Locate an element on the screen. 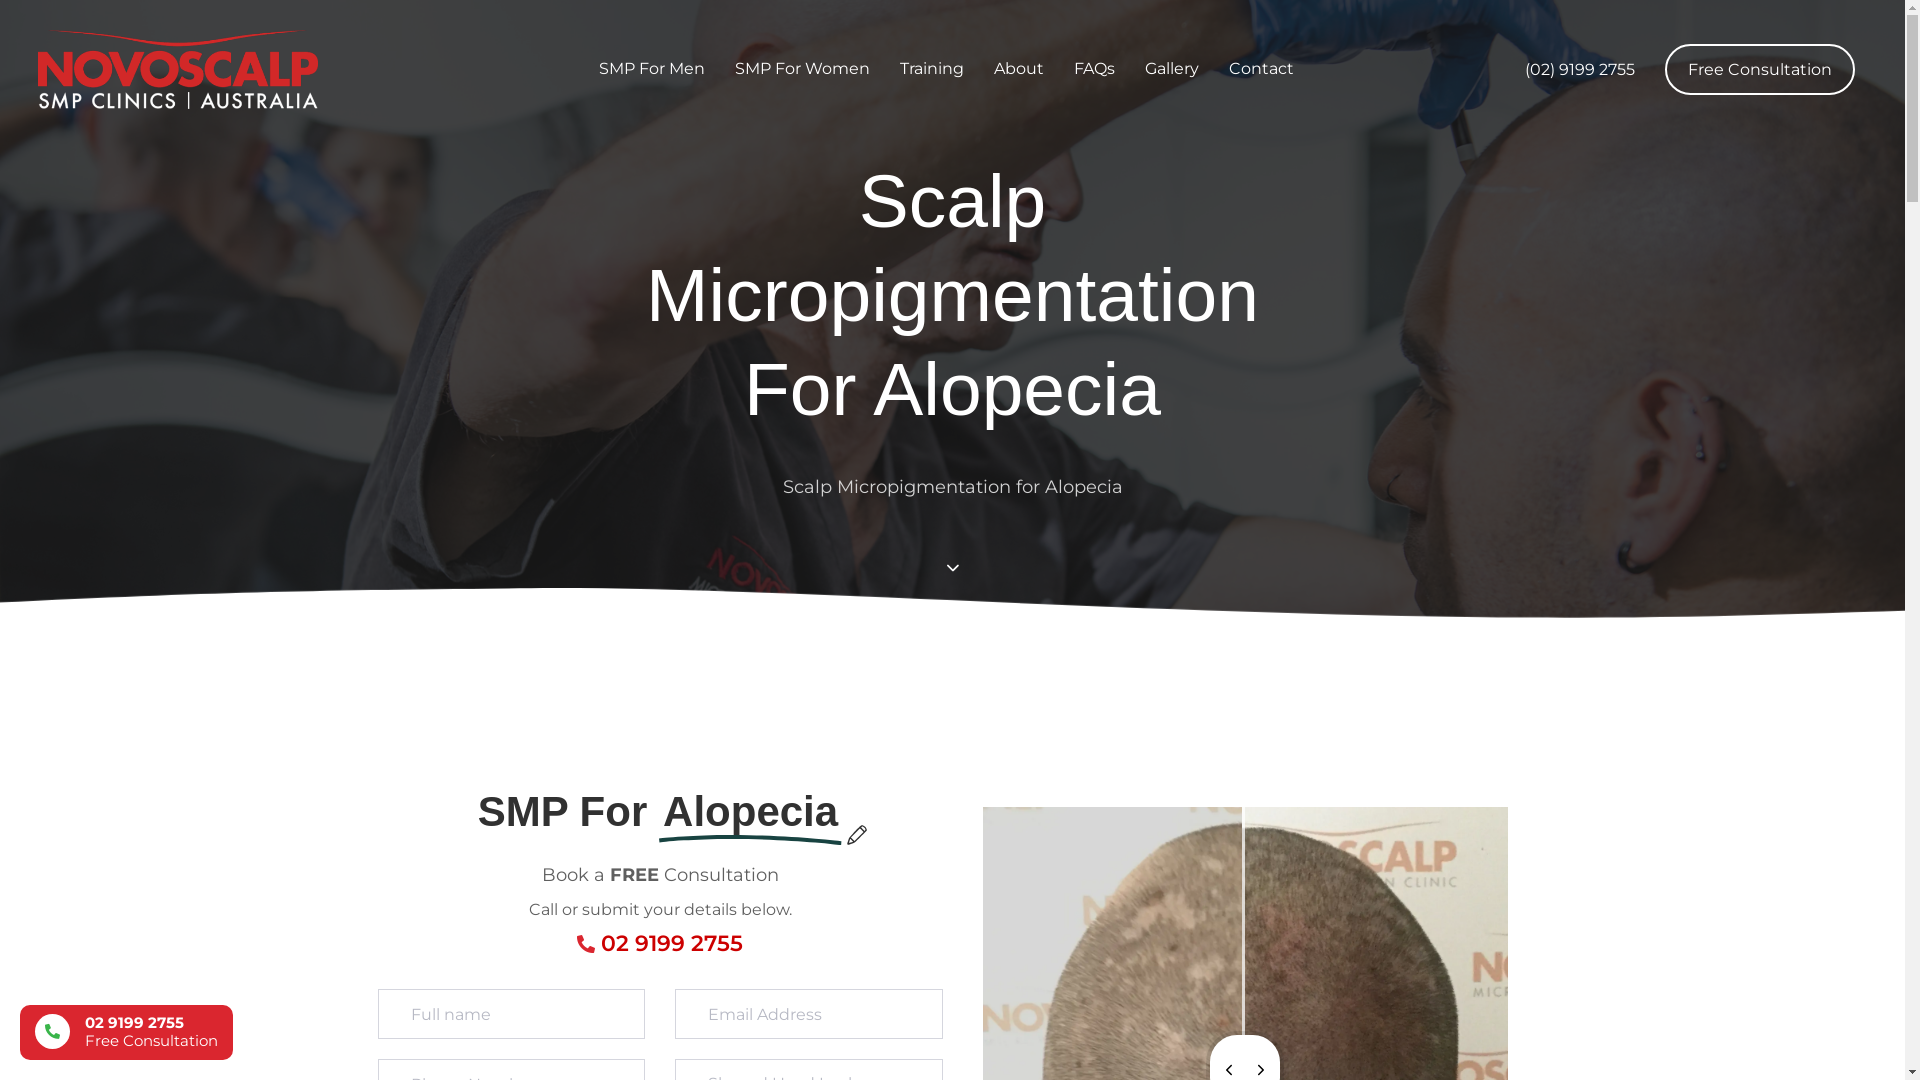  Training is located at coordinates (932, 70).